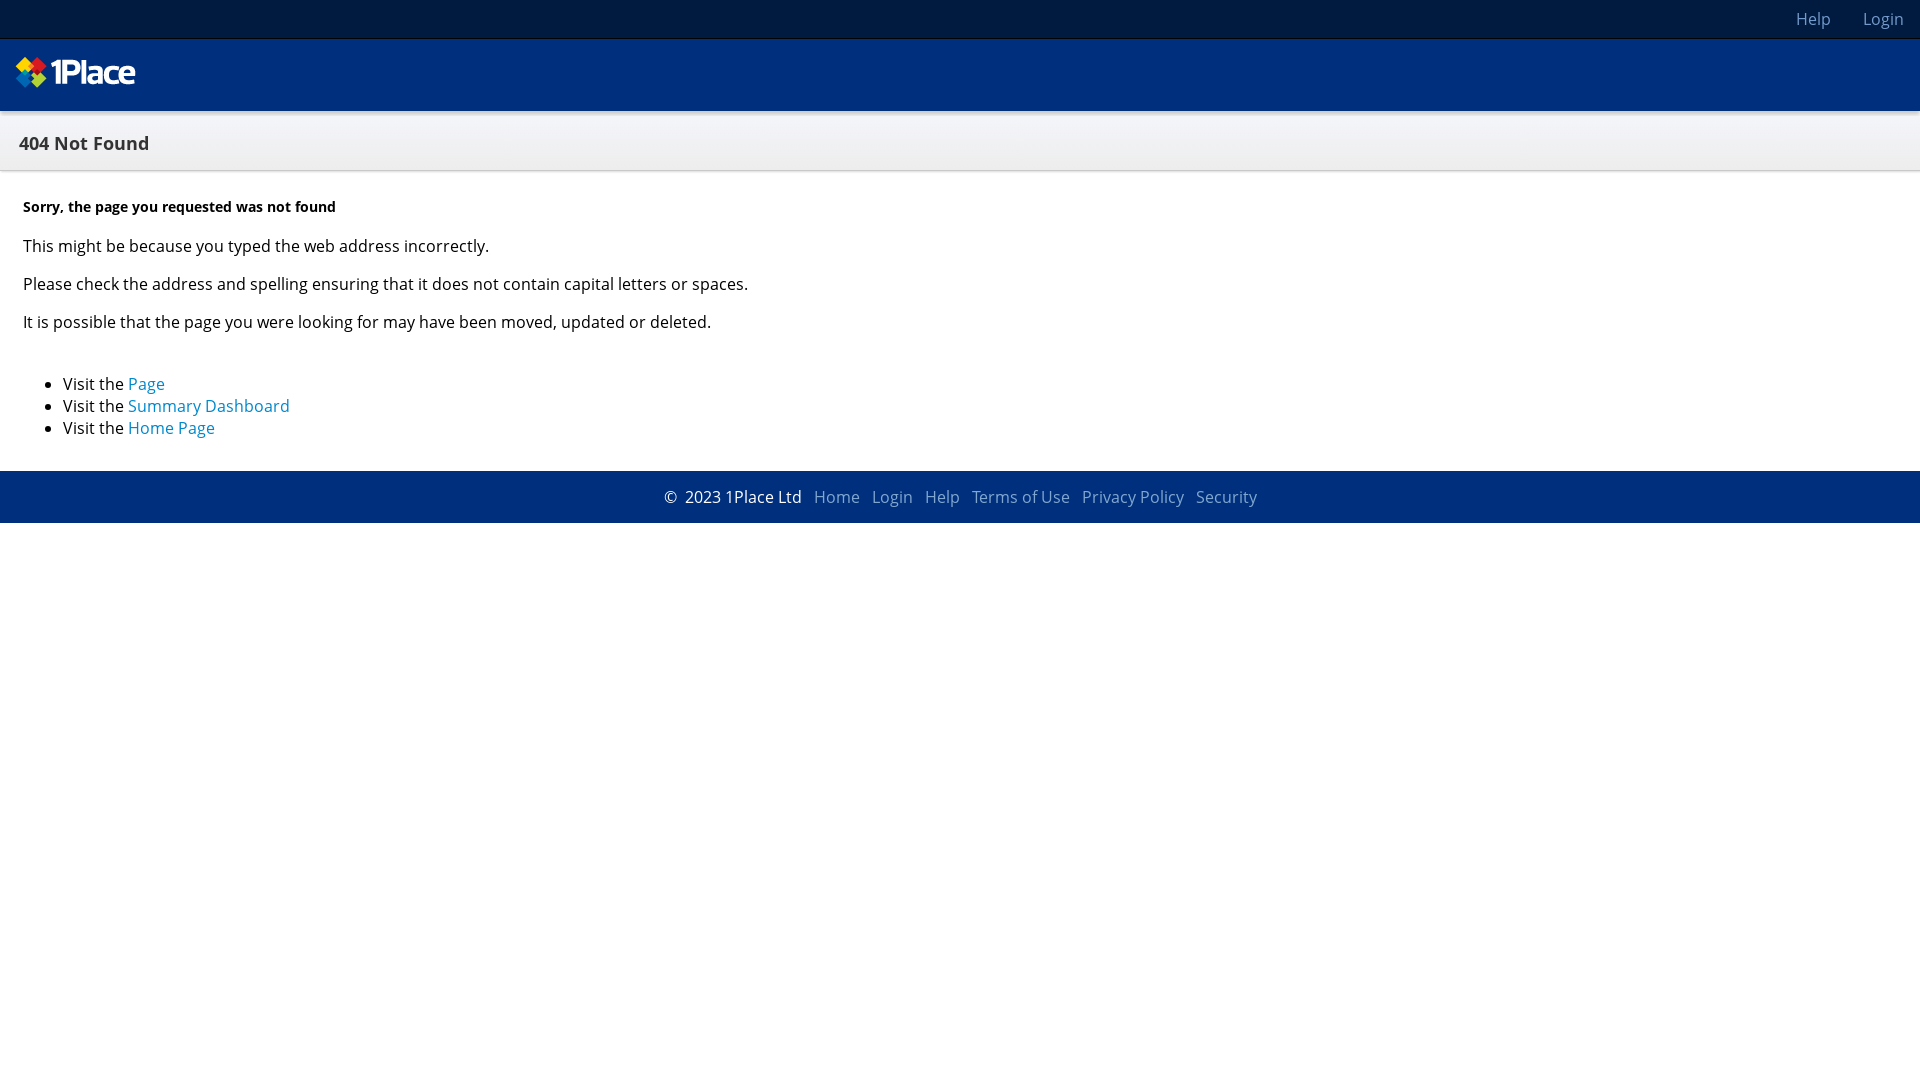 This screenshot has height=1080, width=1920. What do you see at coordinates (209, 406) in the screenshot?
I see `Summary Dashboard` at bounding box center [209, 406].